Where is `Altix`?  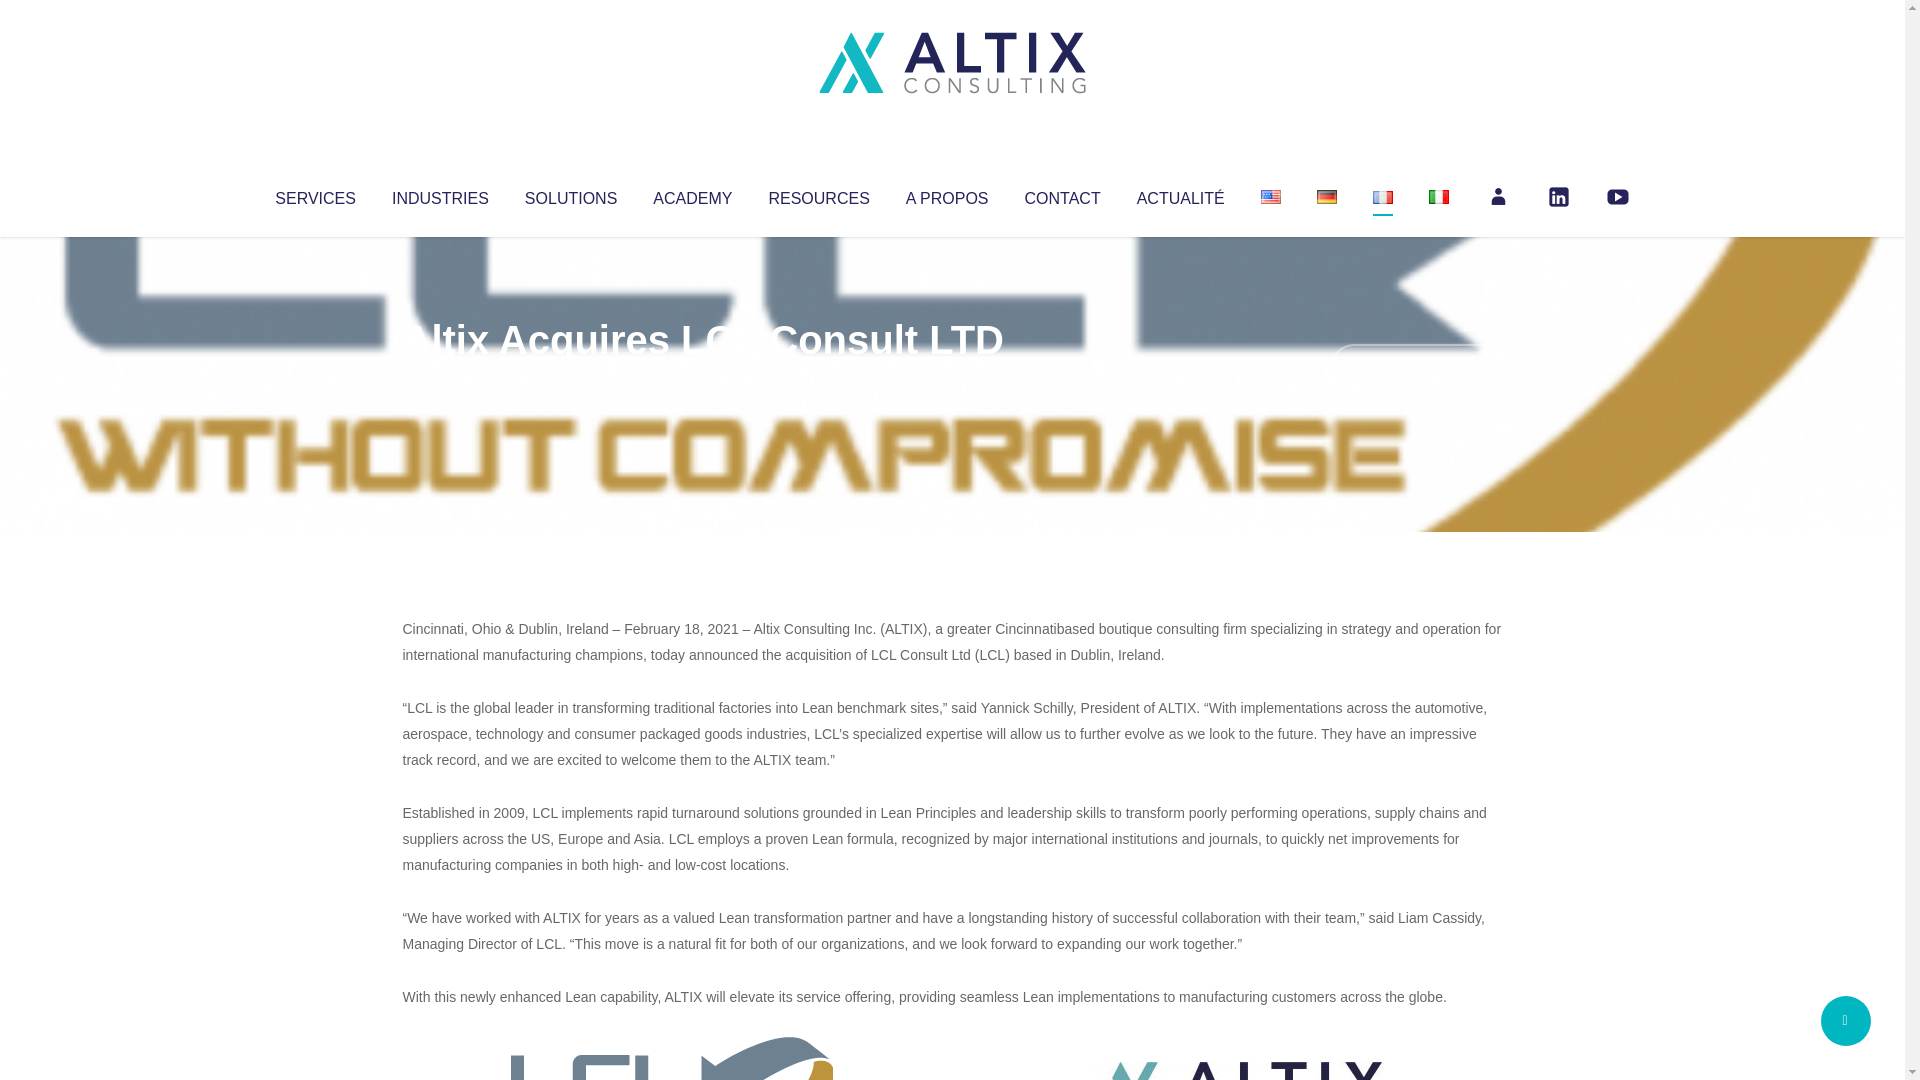 Altix is located at coordinates (440, 380).